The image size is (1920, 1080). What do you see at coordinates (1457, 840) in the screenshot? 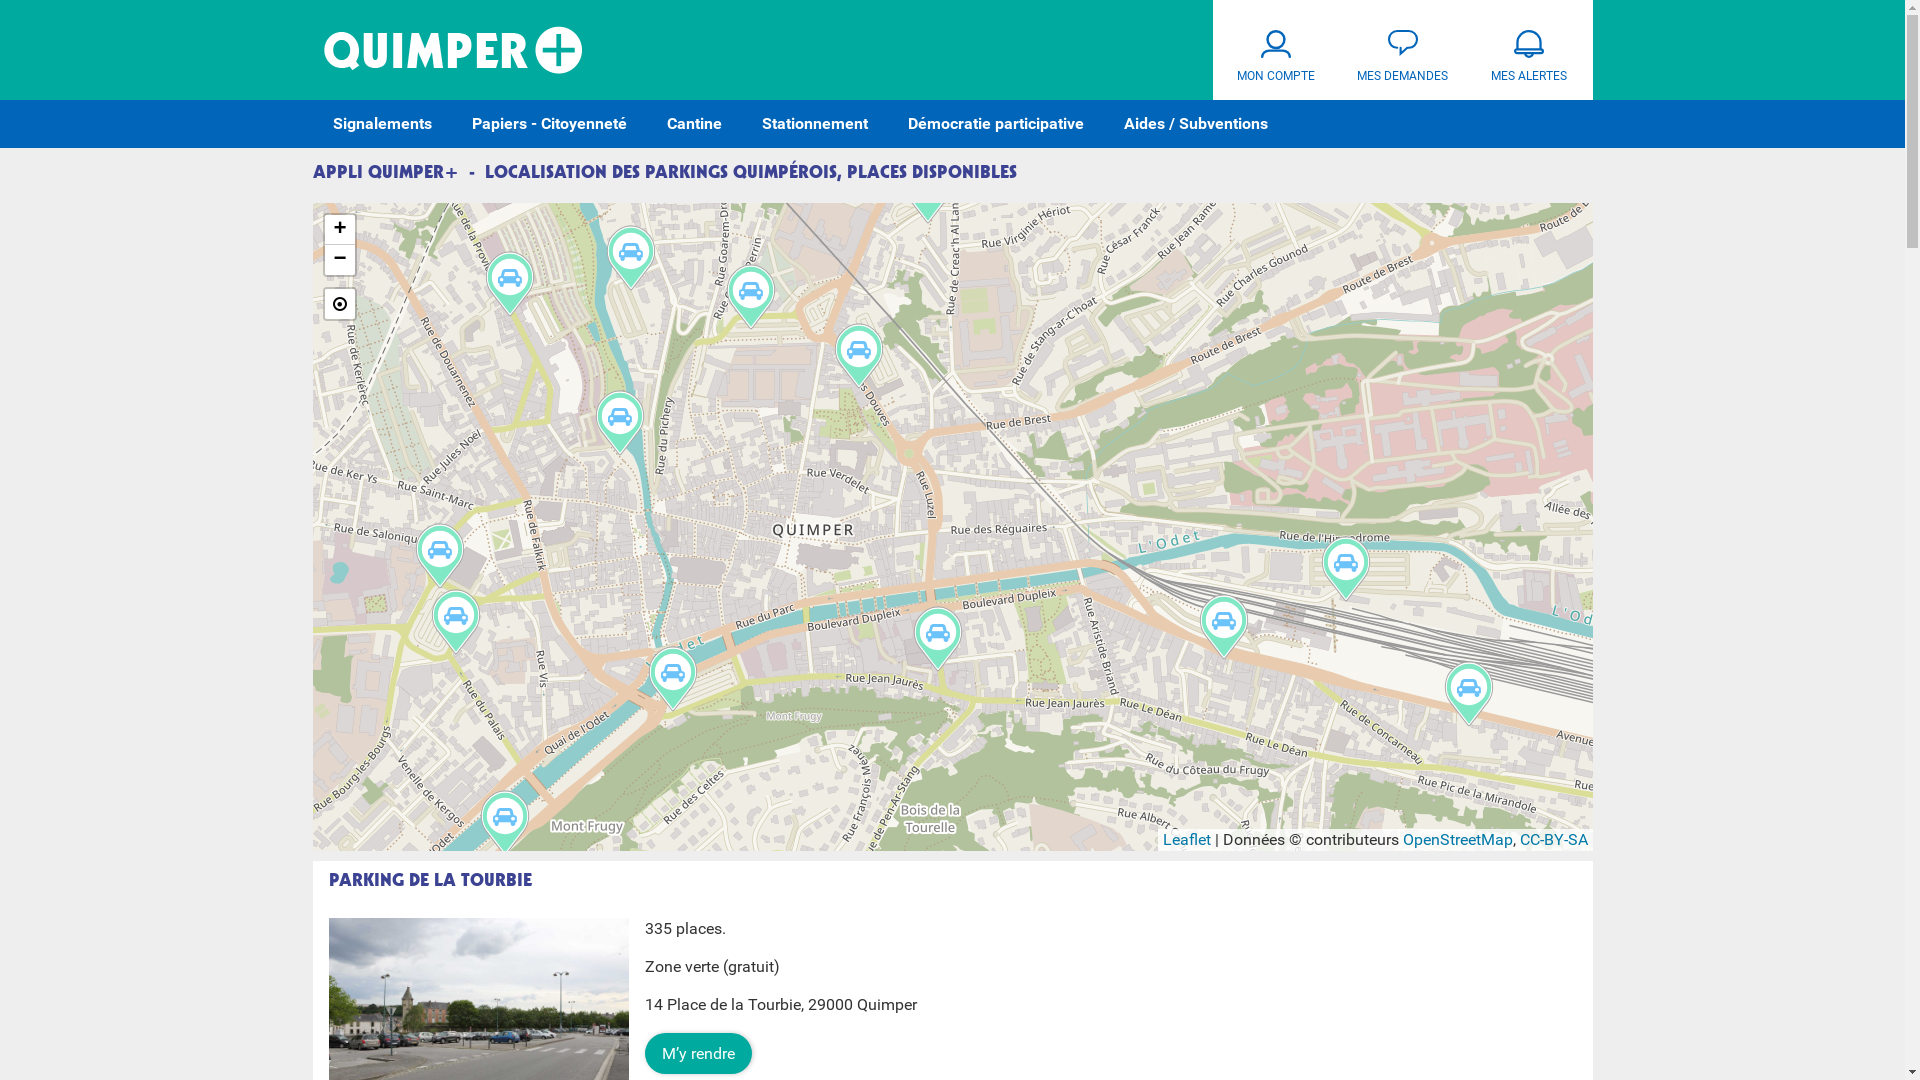
I see `OpenStreetMap` at bounding box center [1457, 840].